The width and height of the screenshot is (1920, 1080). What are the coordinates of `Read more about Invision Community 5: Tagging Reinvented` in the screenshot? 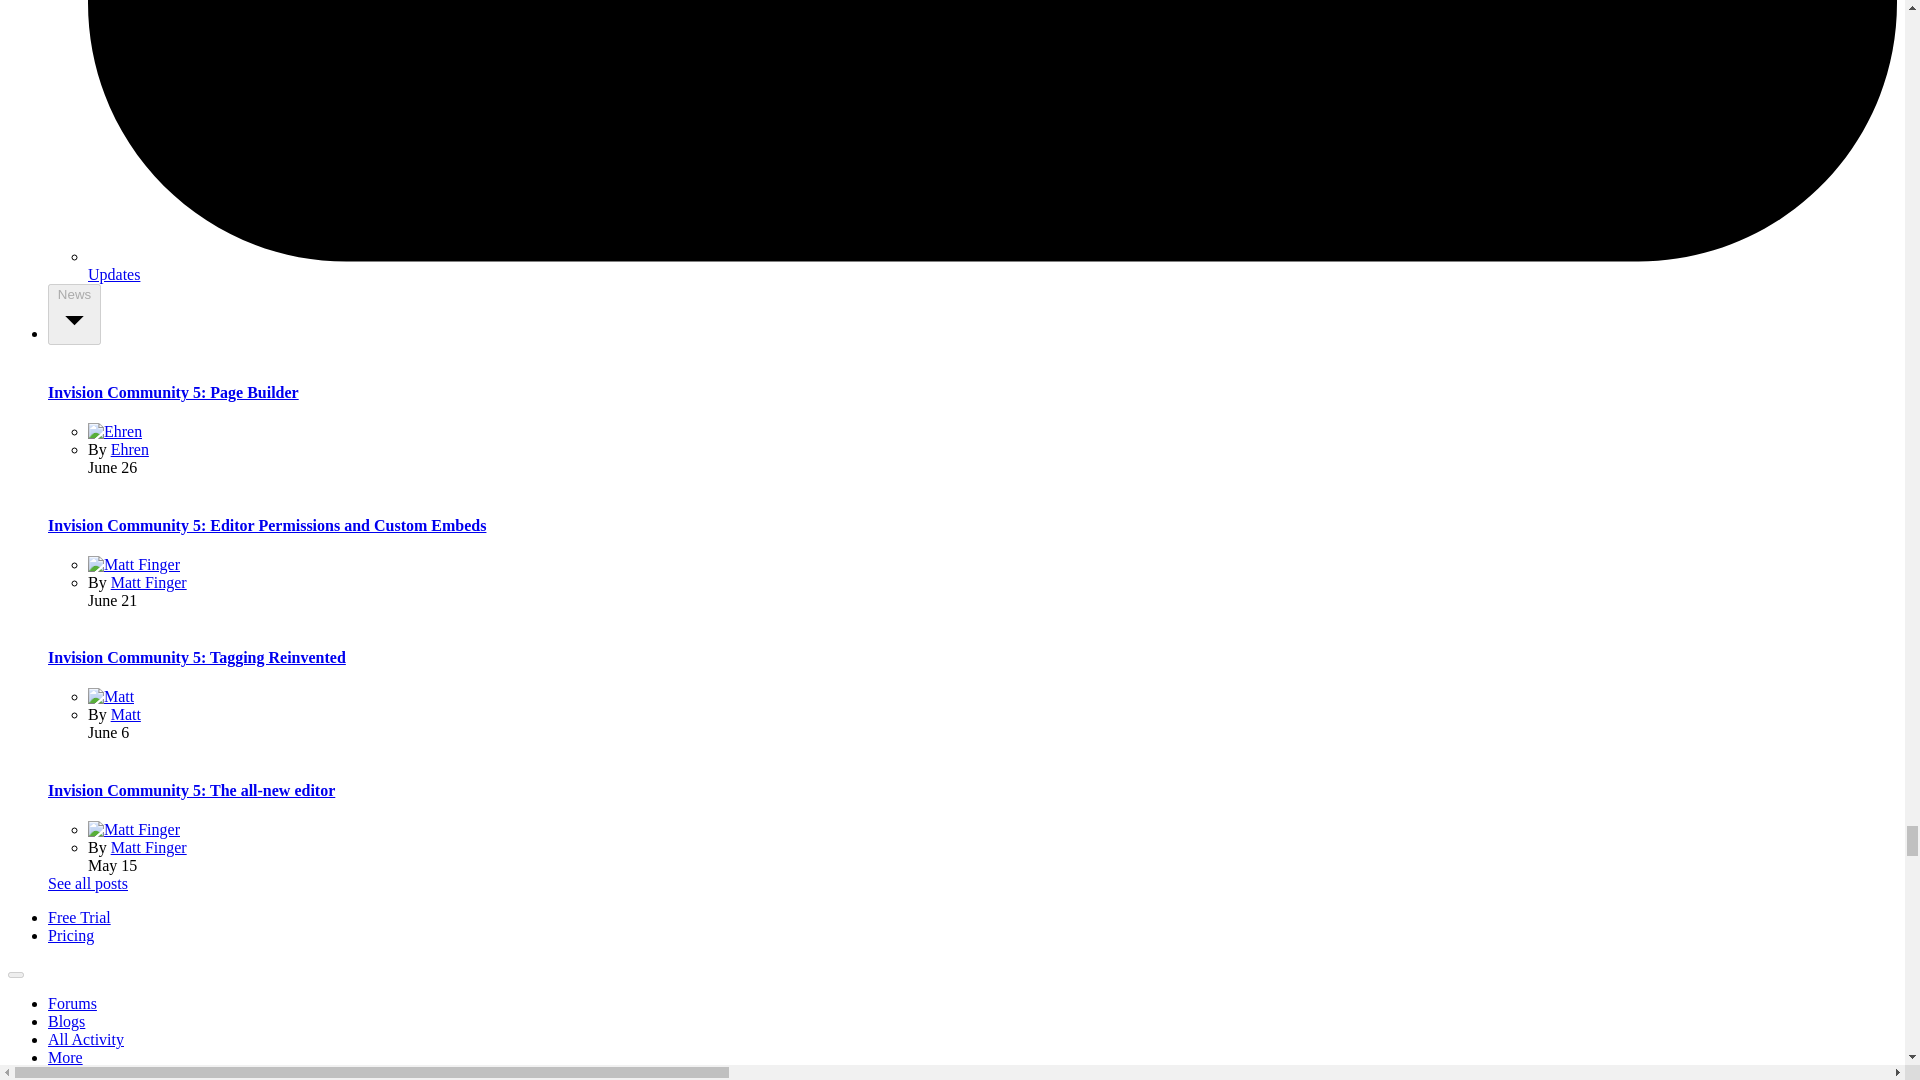 It's located at (196, 658).